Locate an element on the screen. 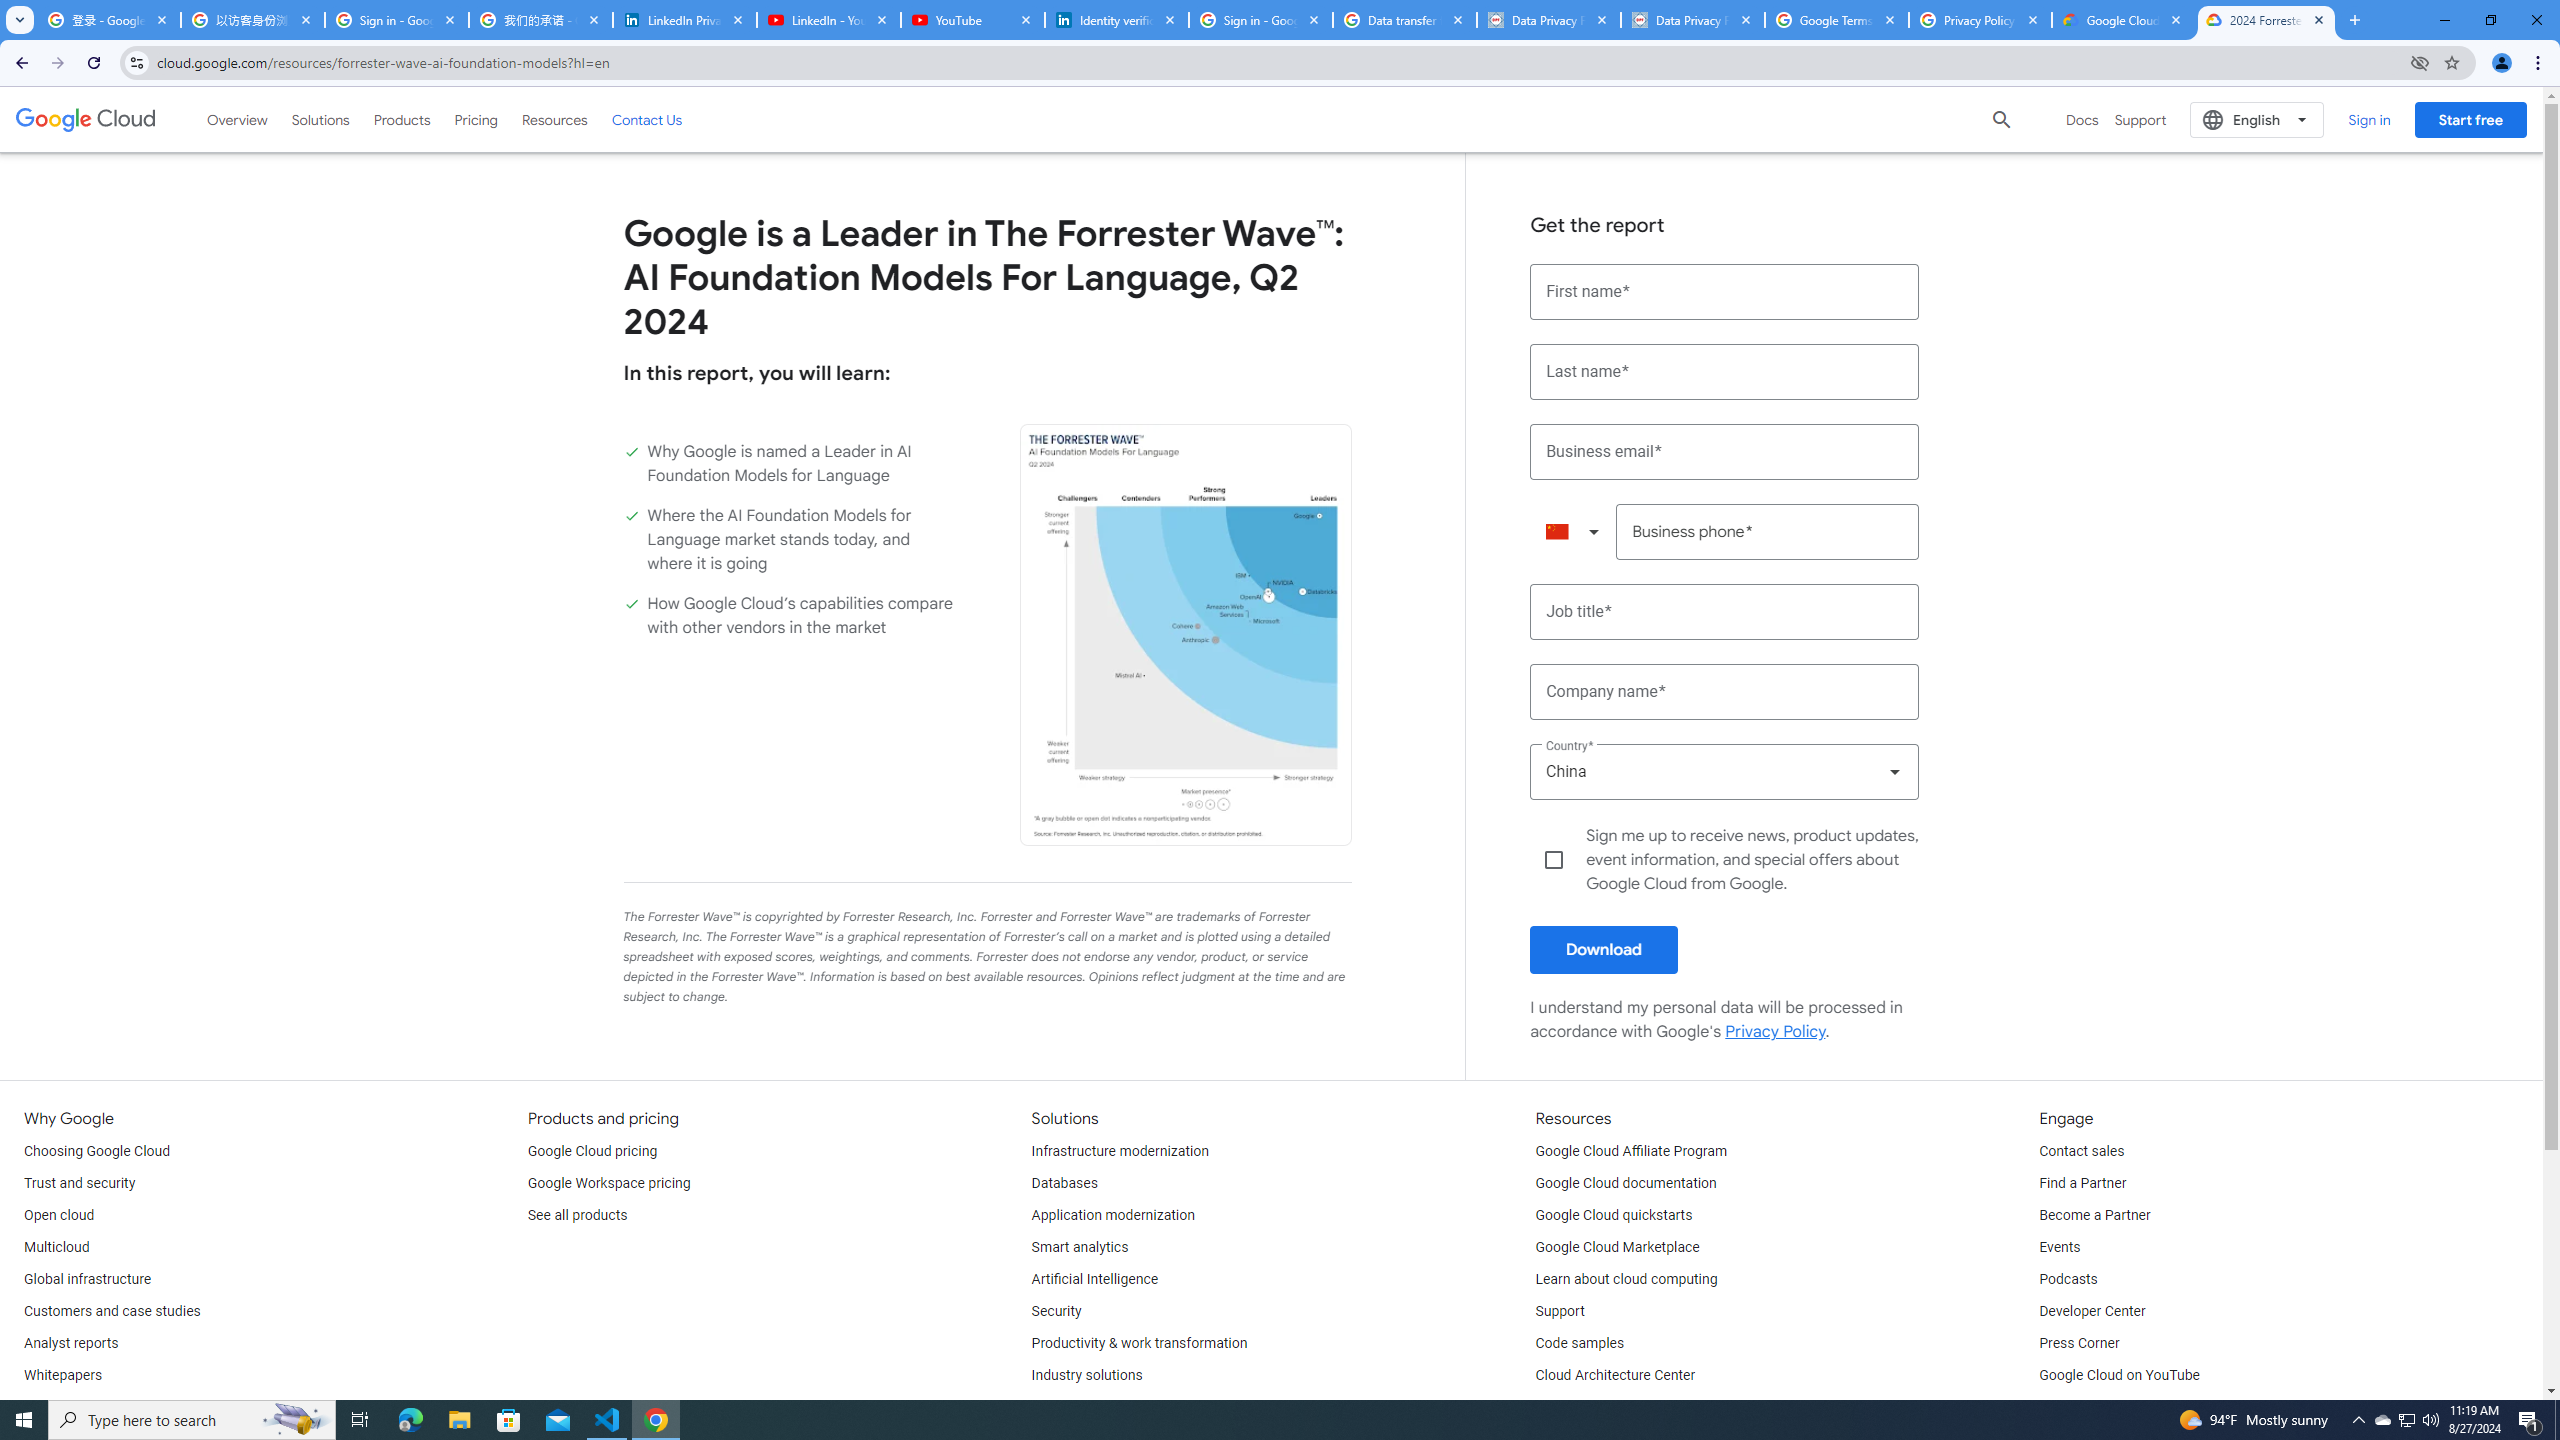  Trust and security is located at coordinates (79, 1183).